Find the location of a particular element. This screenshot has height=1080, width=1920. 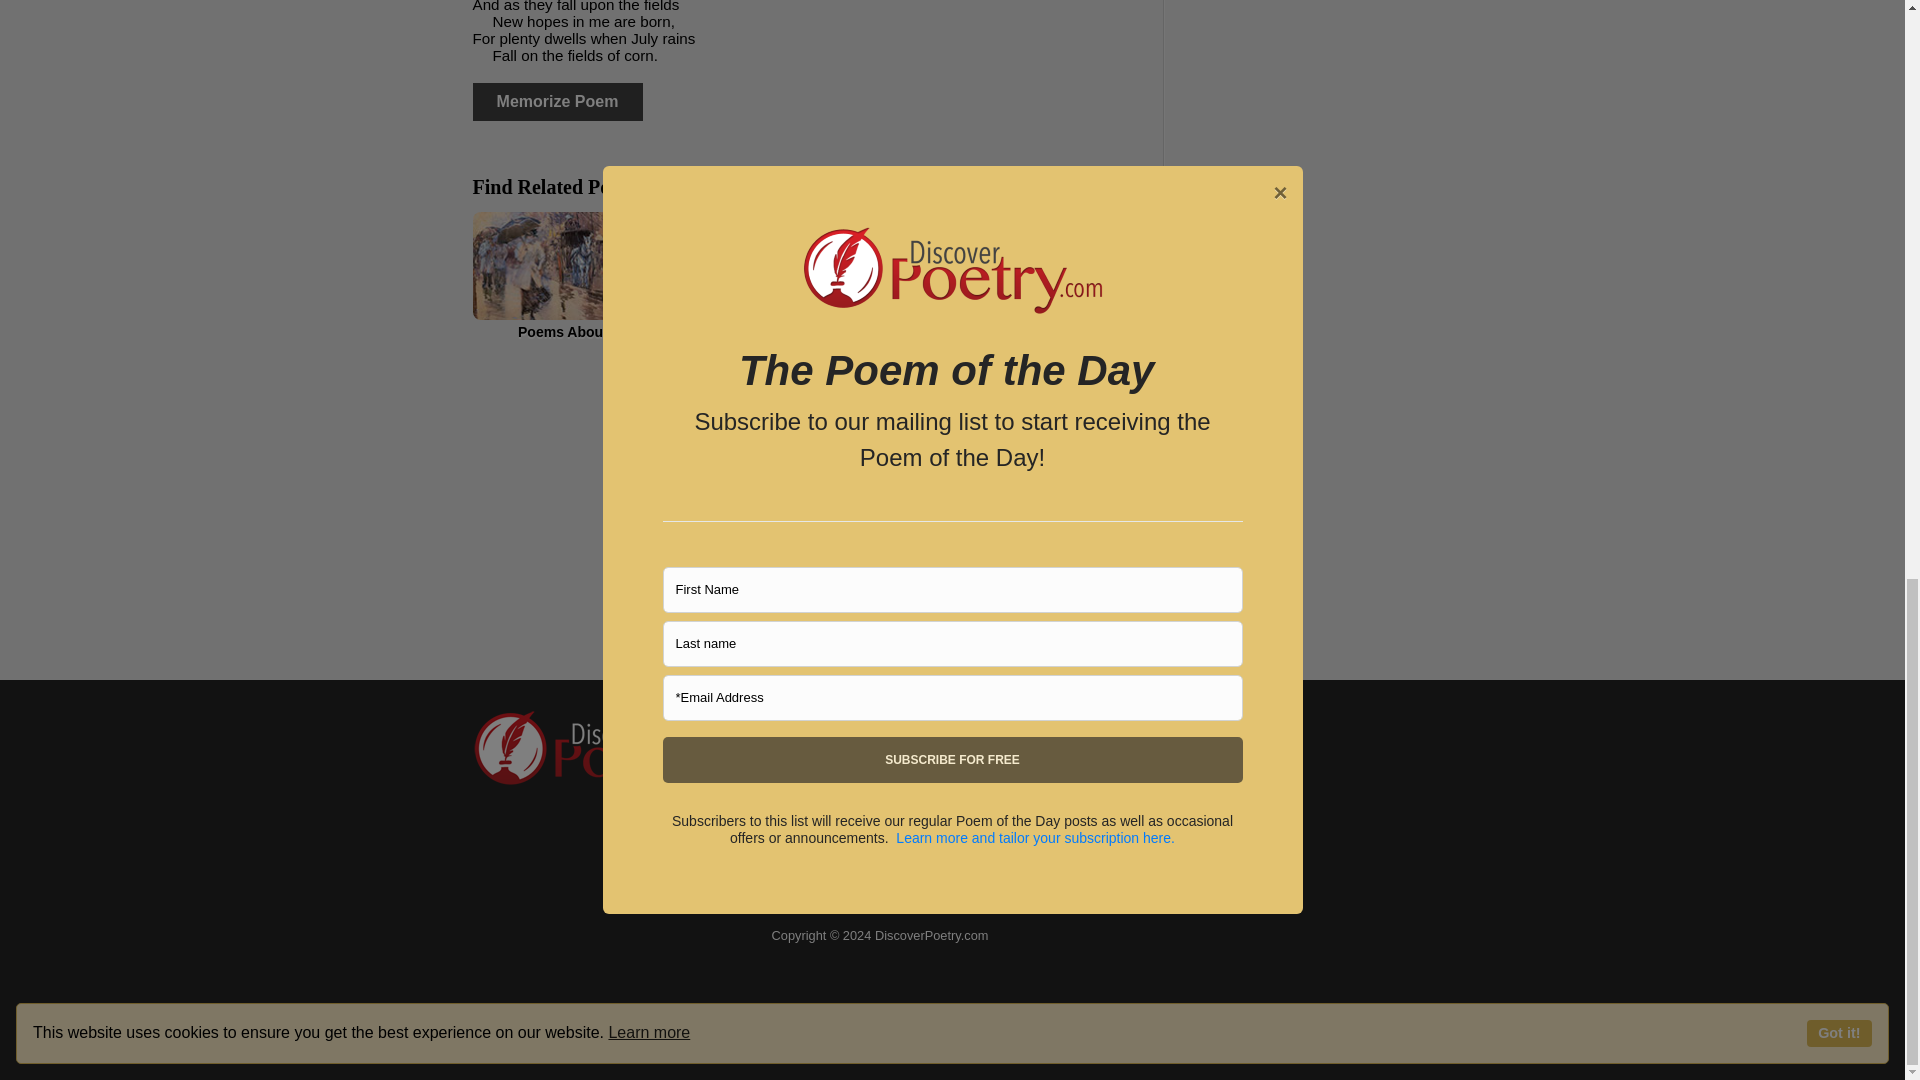

Poems About Rain is located at coordinates (580, 276).